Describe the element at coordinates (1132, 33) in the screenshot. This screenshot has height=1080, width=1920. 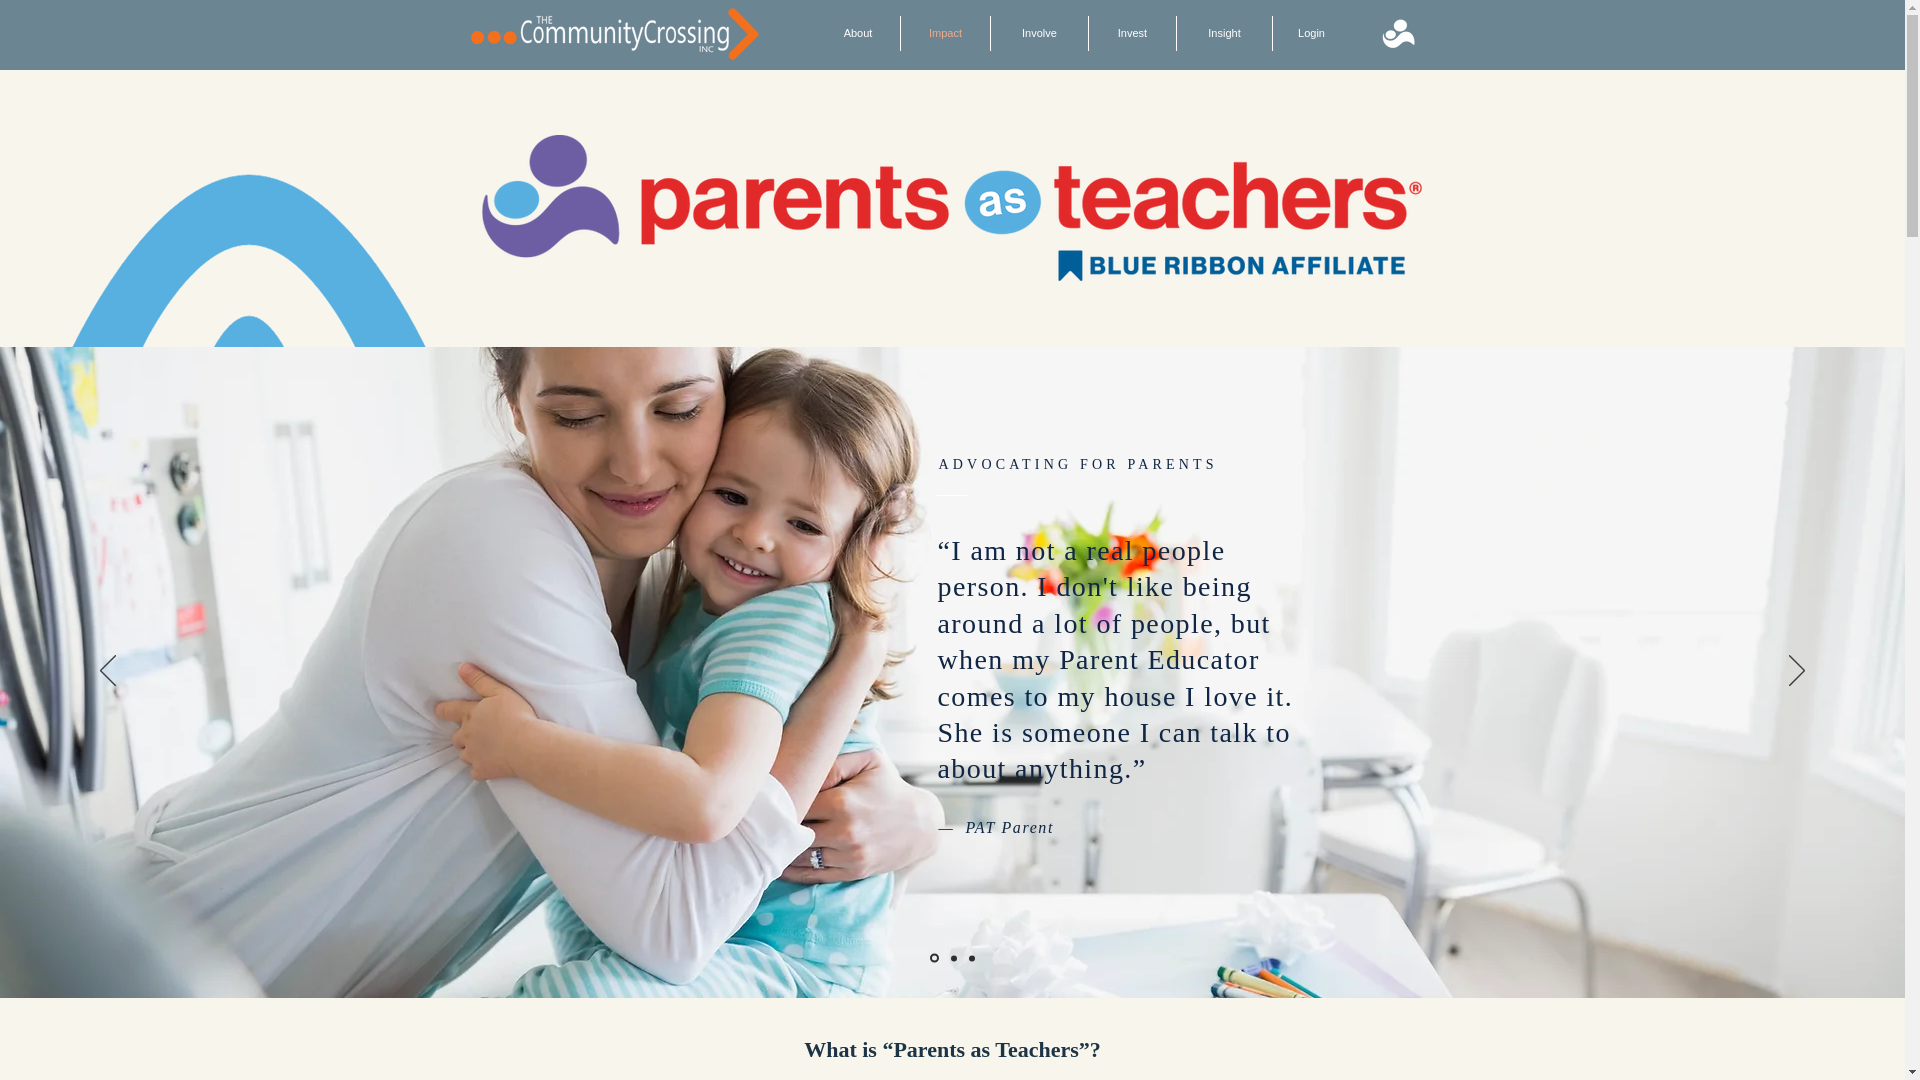
I see `Invest` at that location.